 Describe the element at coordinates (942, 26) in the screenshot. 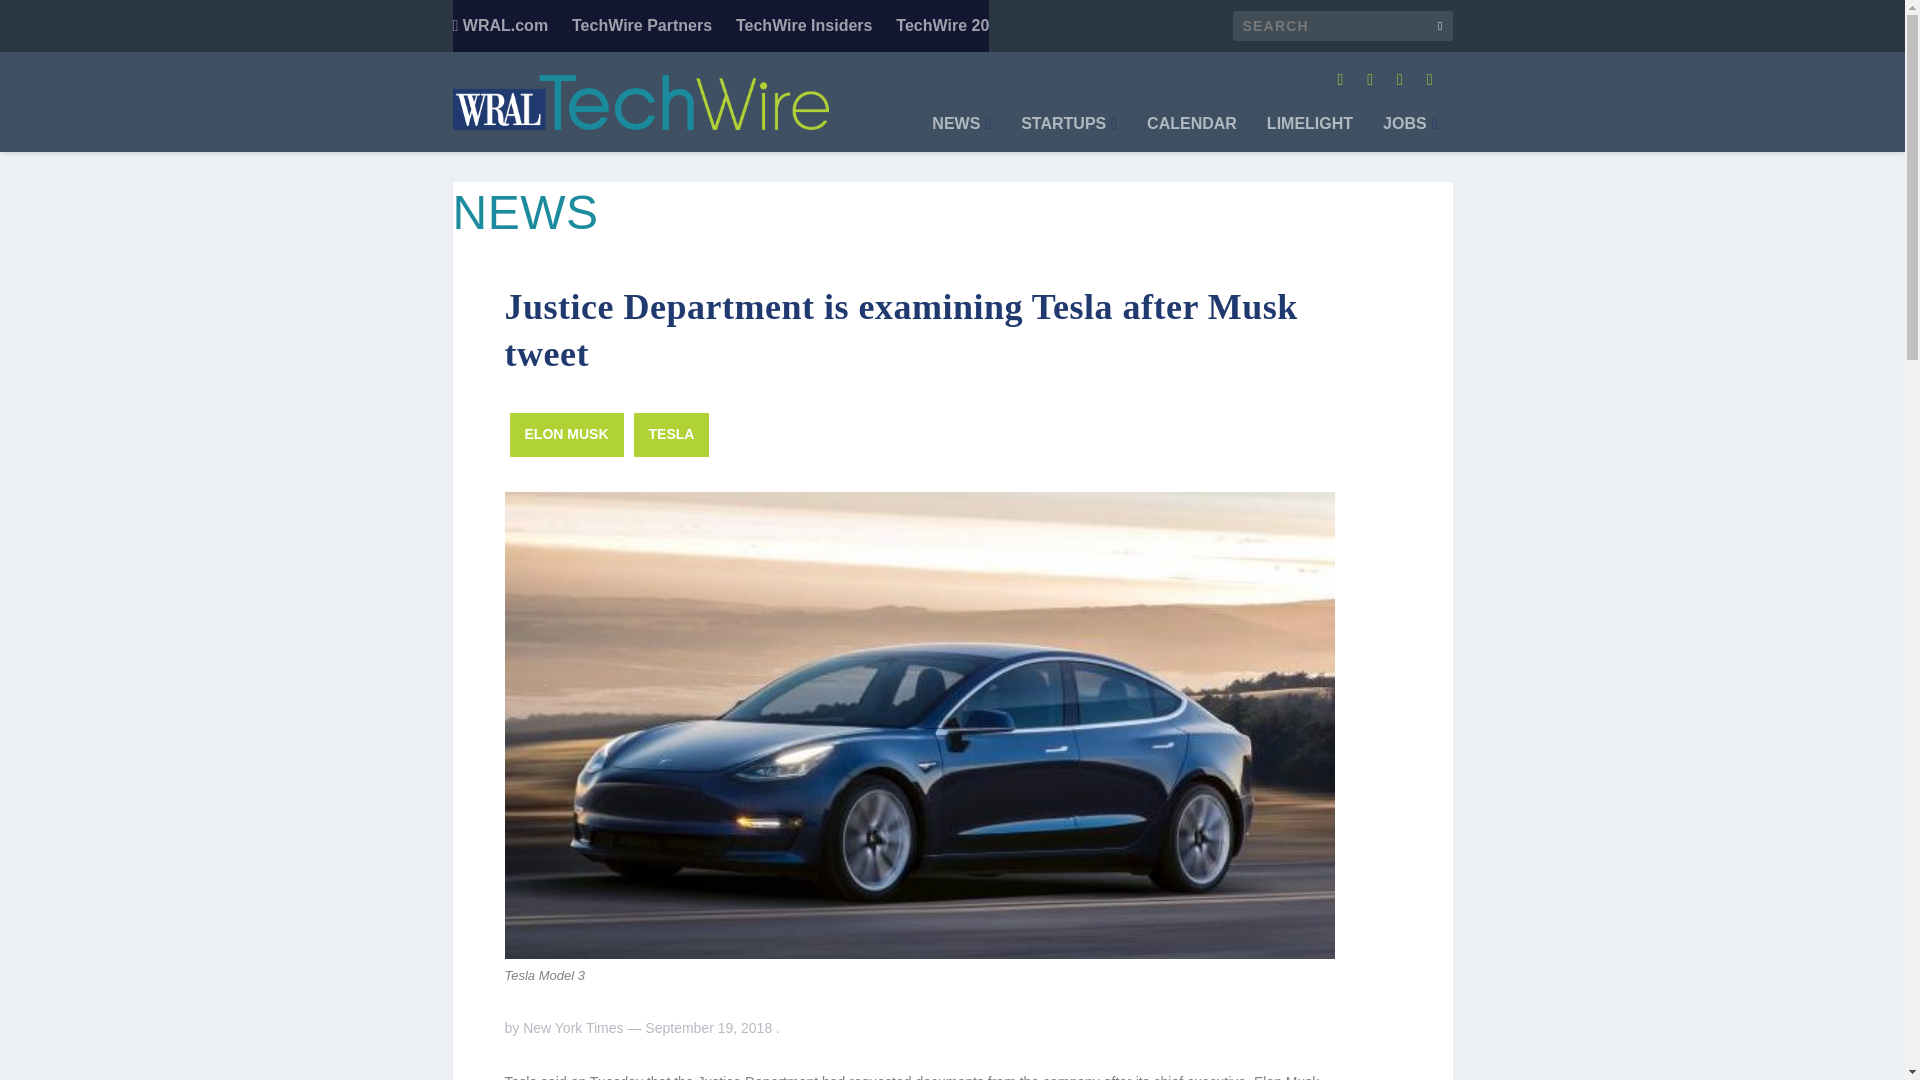

I see `TechWire 20` at that location.